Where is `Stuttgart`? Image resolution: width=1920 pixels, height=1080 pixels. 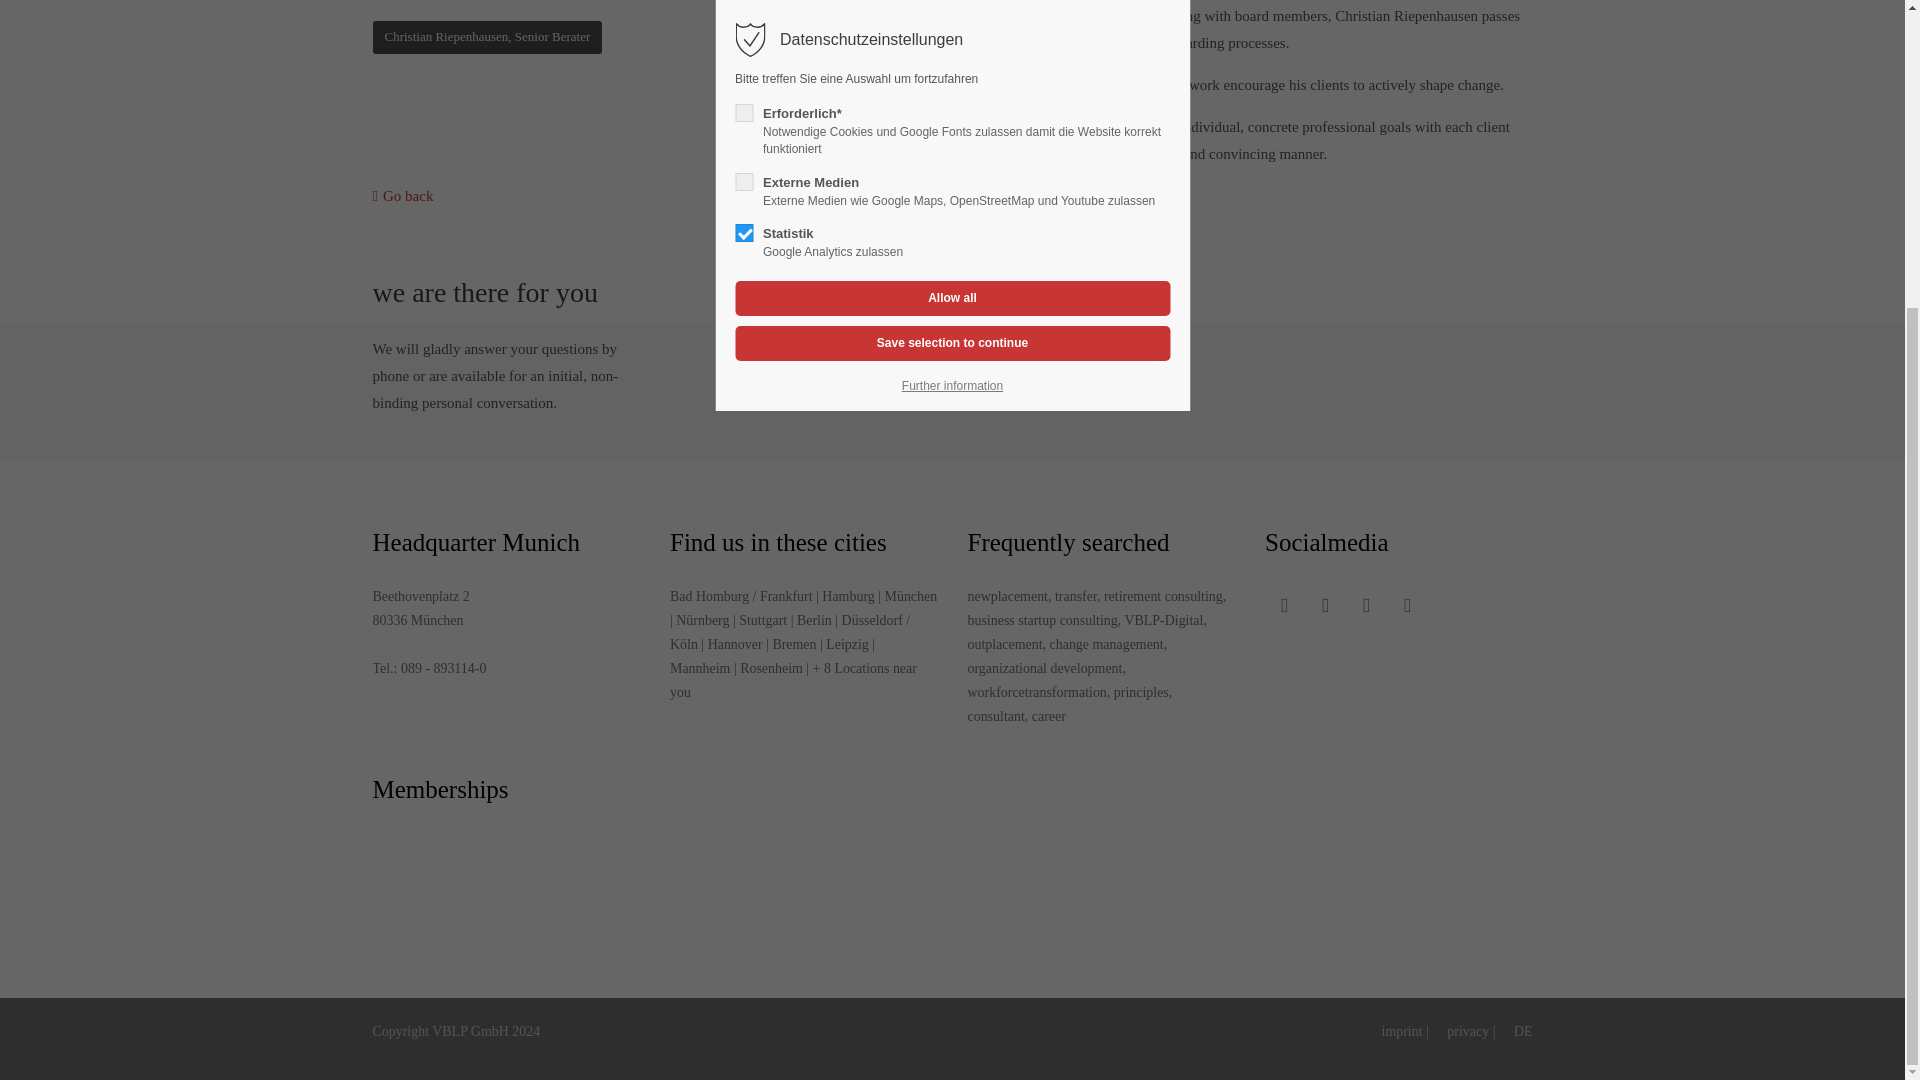 Stuttgart is located at coordinates (763, 620).